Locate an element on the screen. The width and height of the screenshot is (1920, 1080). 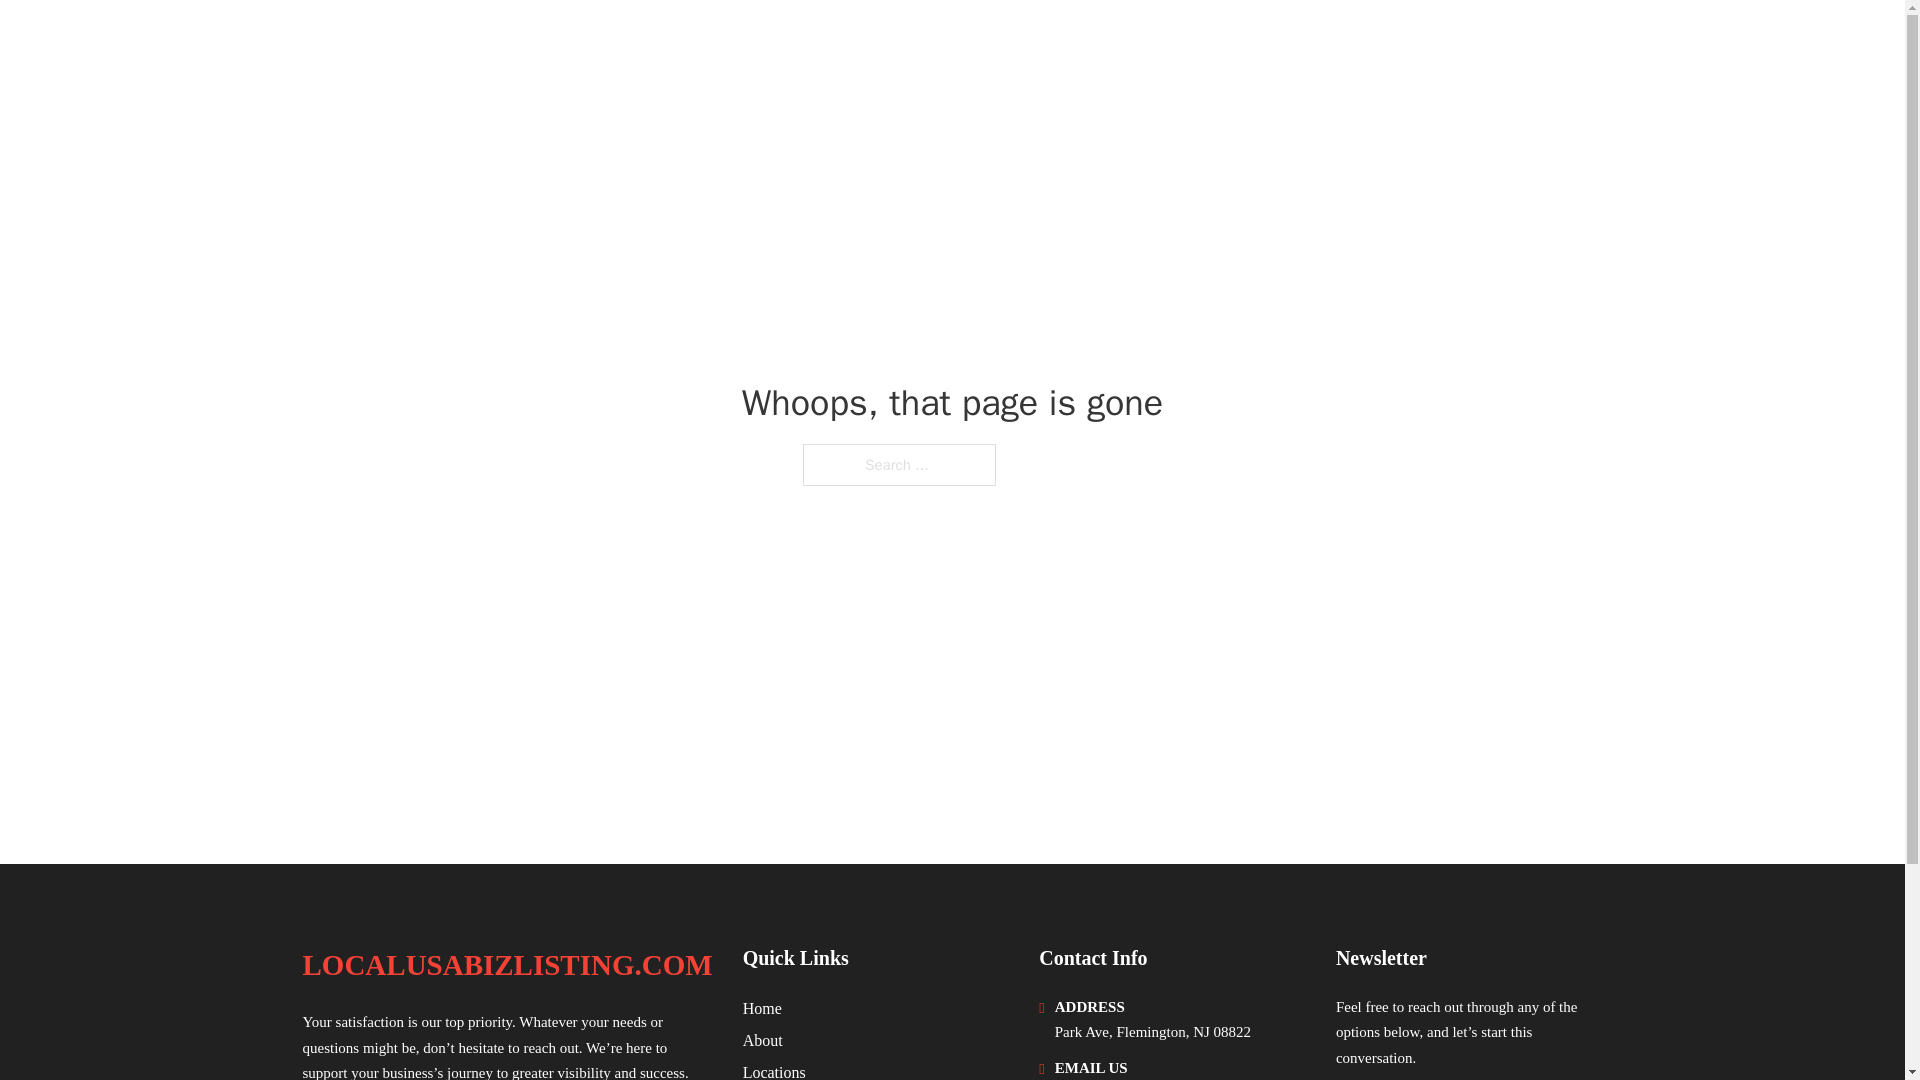
LOCATIONS is located at coordinates (1449, 42).